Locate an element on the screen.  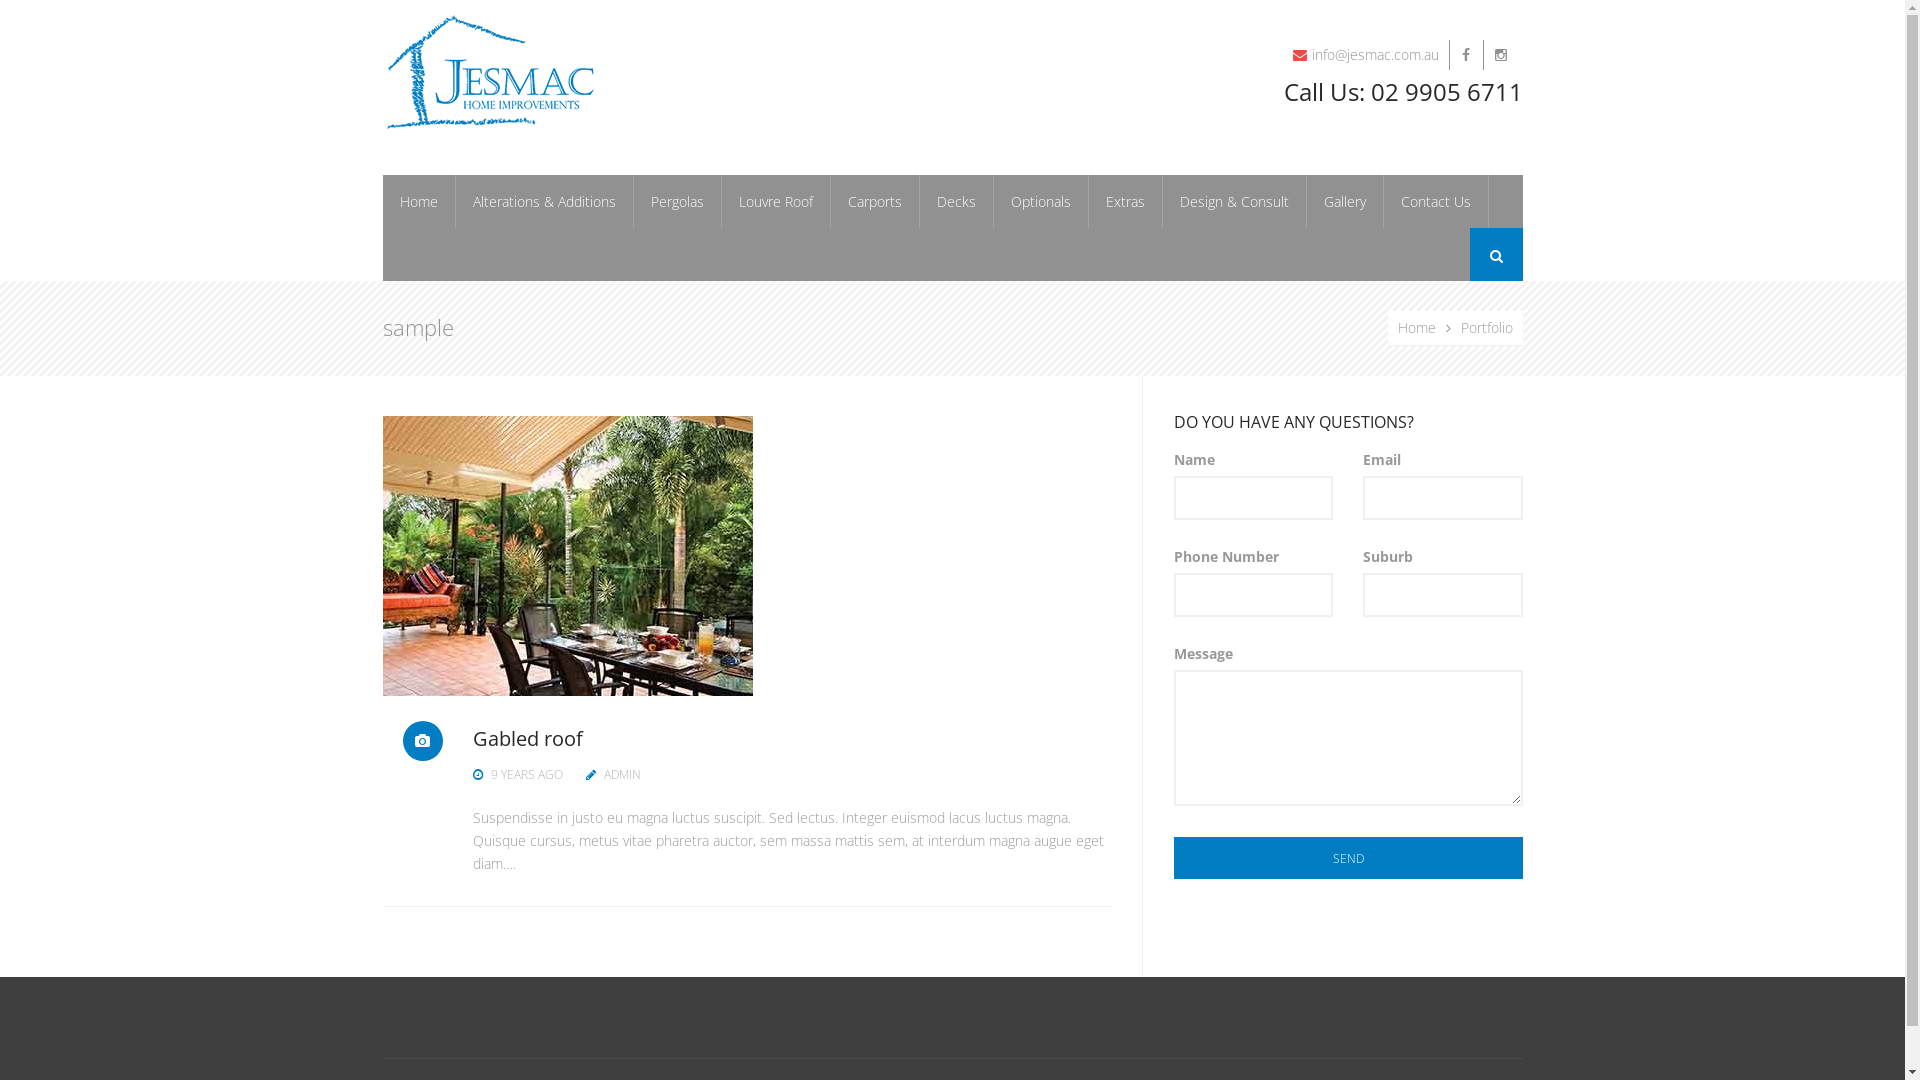
Home is located at coordinates (418, 202).